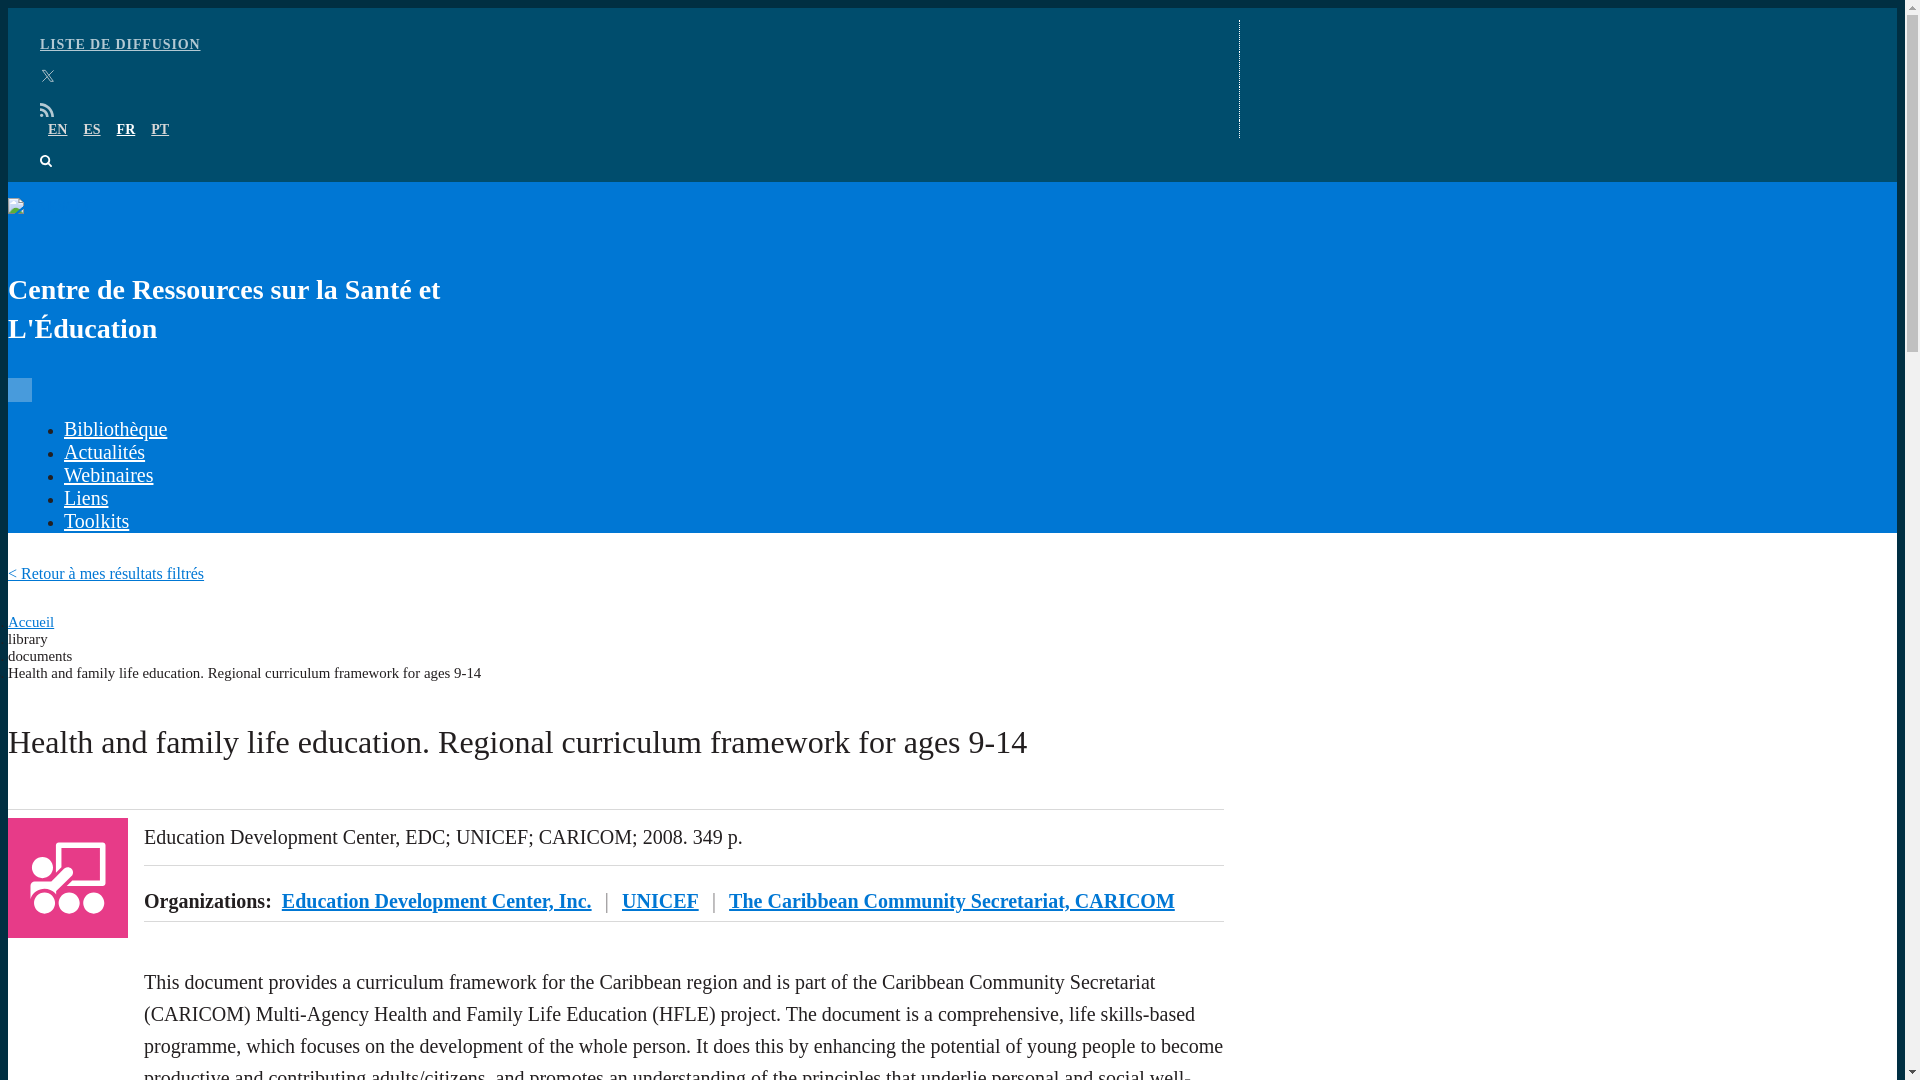  What do you see at coordinates (30, 622) in the screenshot?
I see `Accueil` at bounding box center [30, 622].